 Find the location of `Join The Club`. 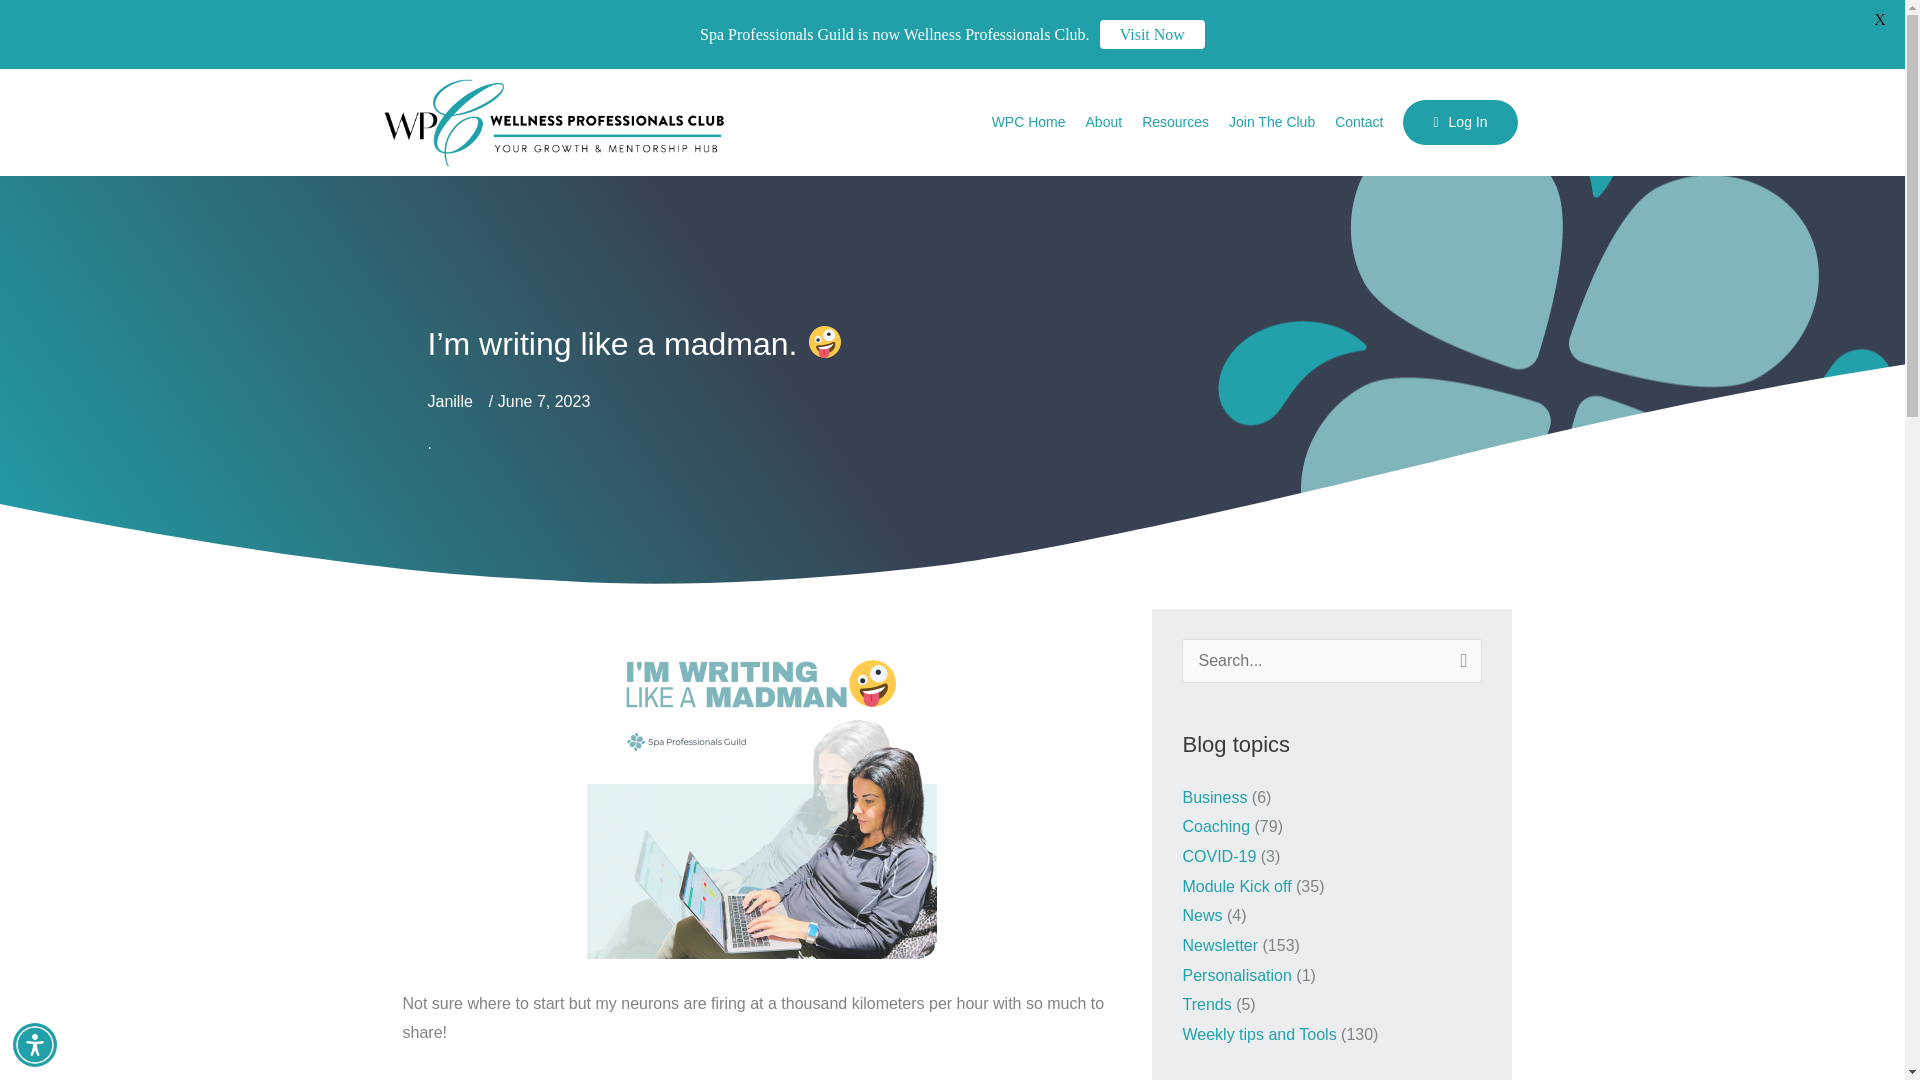

Join The Club is located at coordinates (1272, 122).